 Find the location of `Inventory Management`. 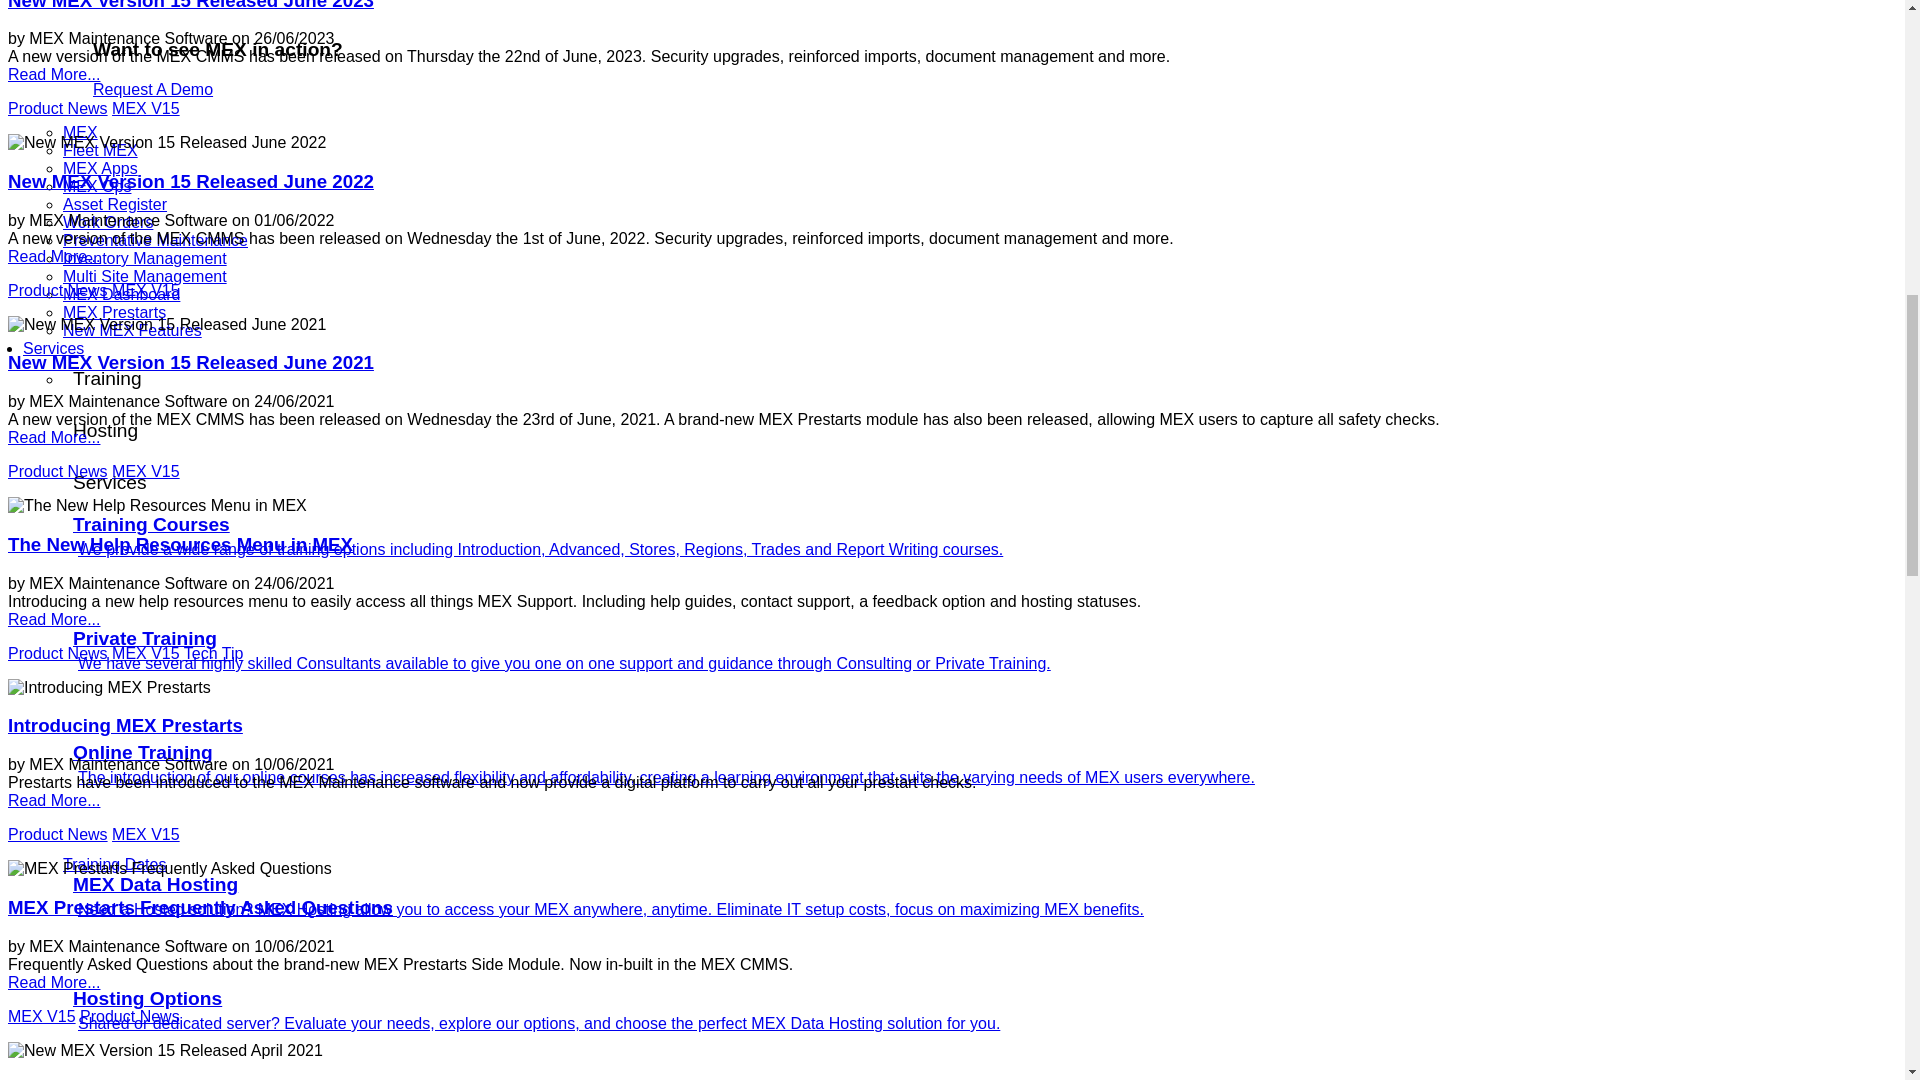

Inventory Management is located at coordinates (144, 258).